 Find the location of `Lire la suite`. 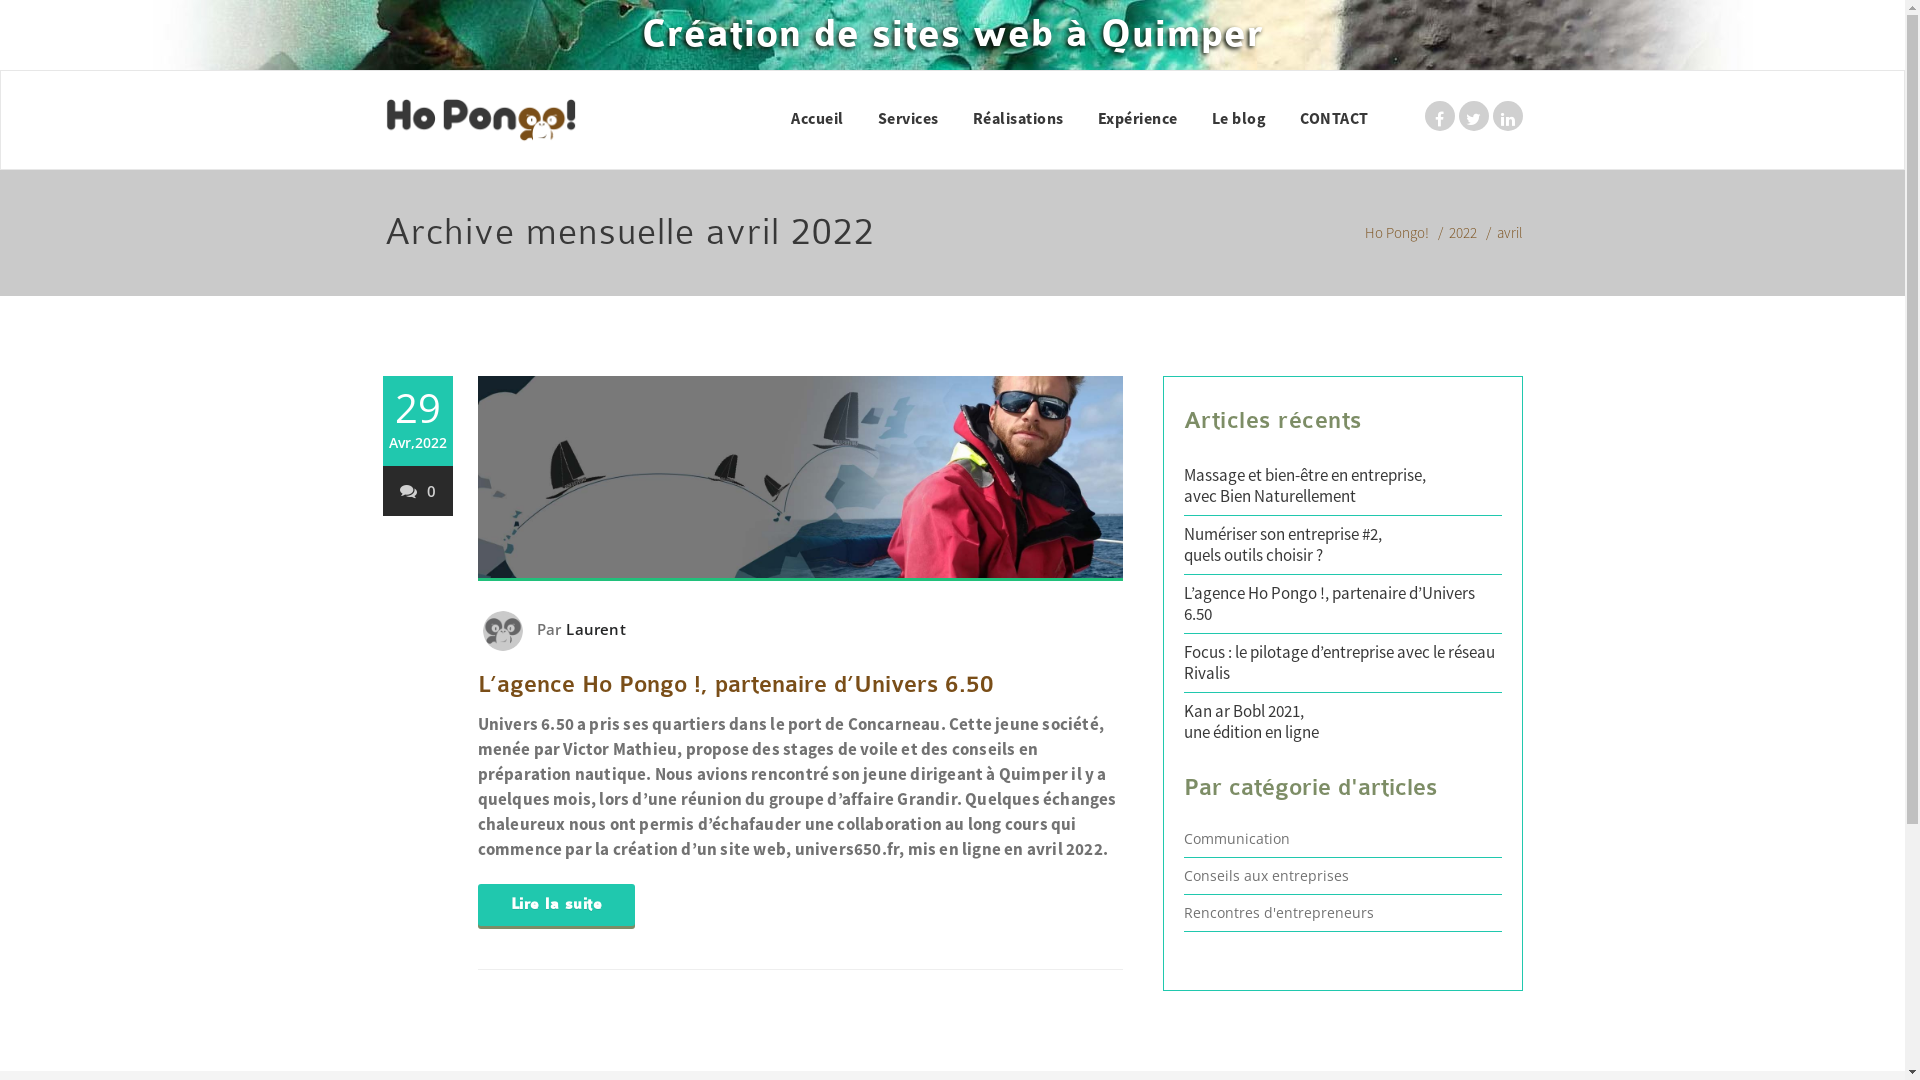

Lire la suite is located at coordinates (557, 905).